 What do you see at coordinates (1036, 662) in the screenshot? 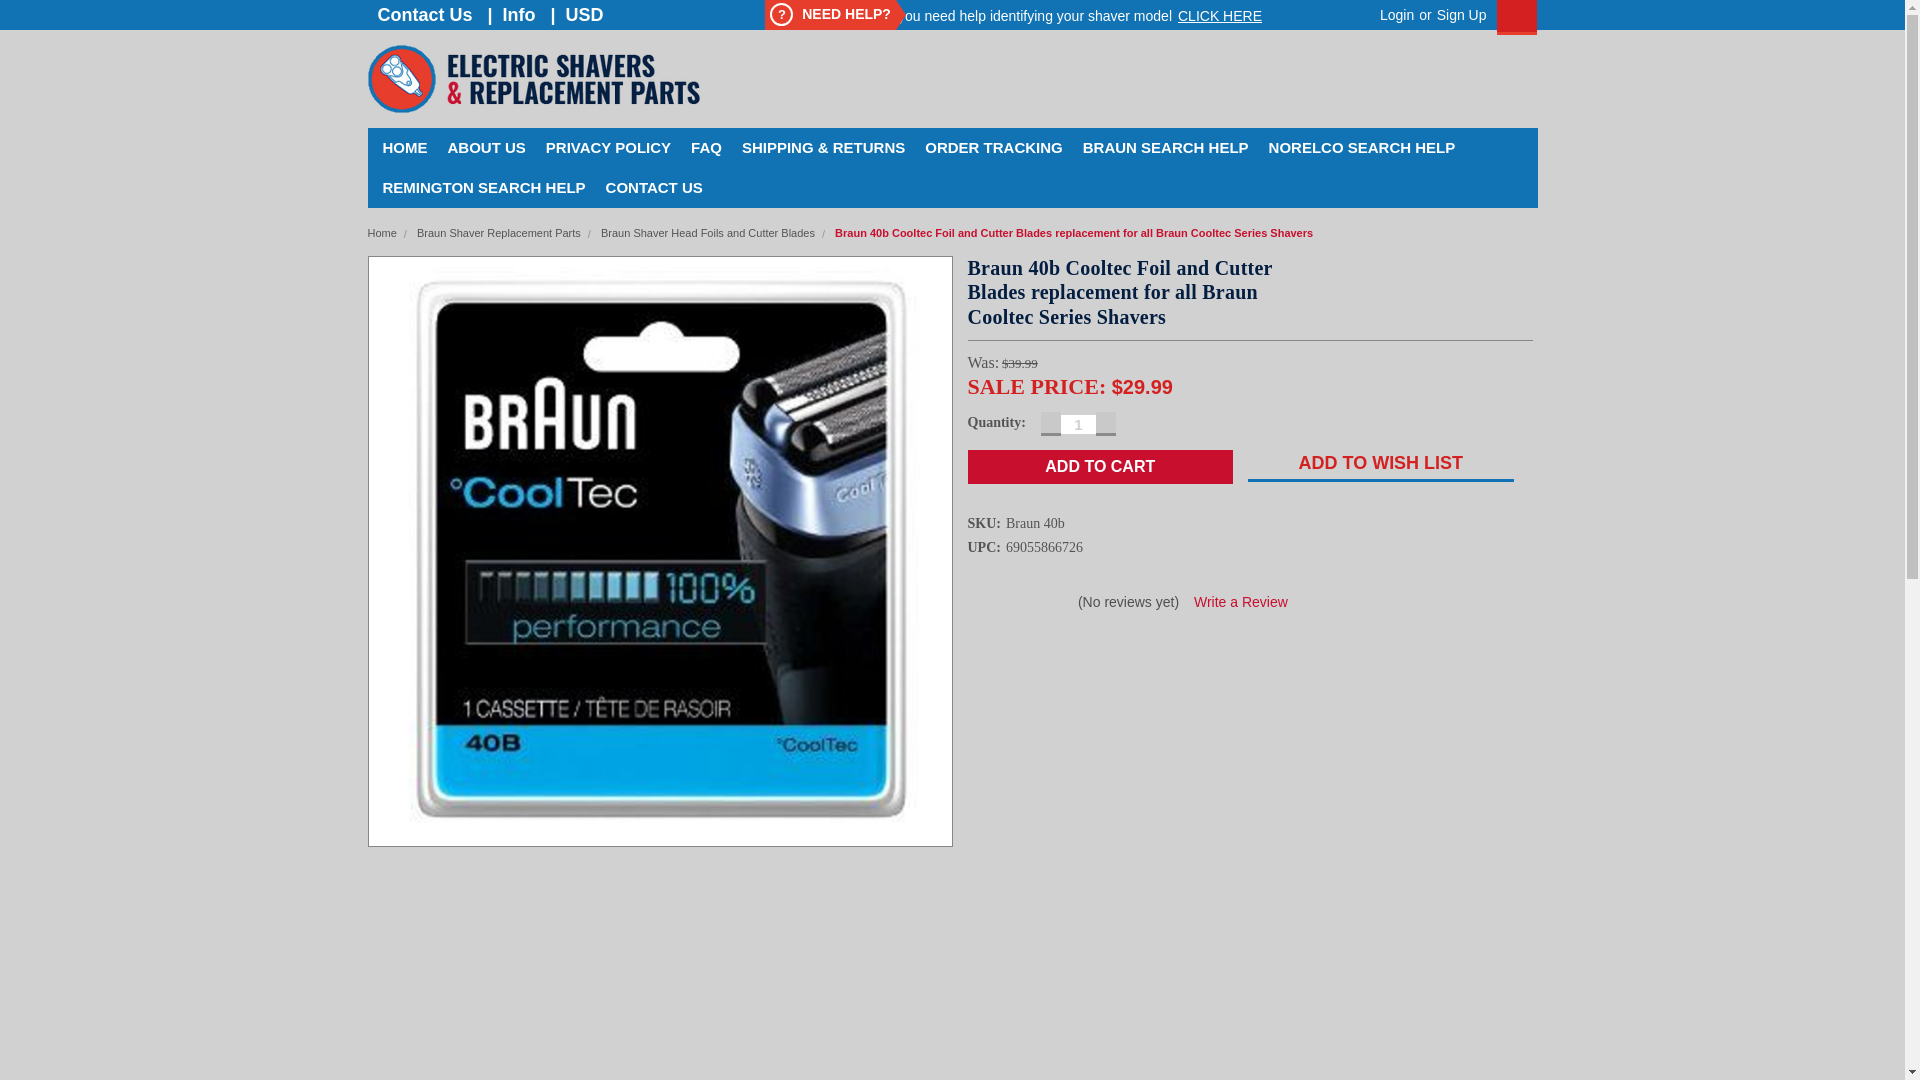
I see `Email` at bounding box center [1036, 662].